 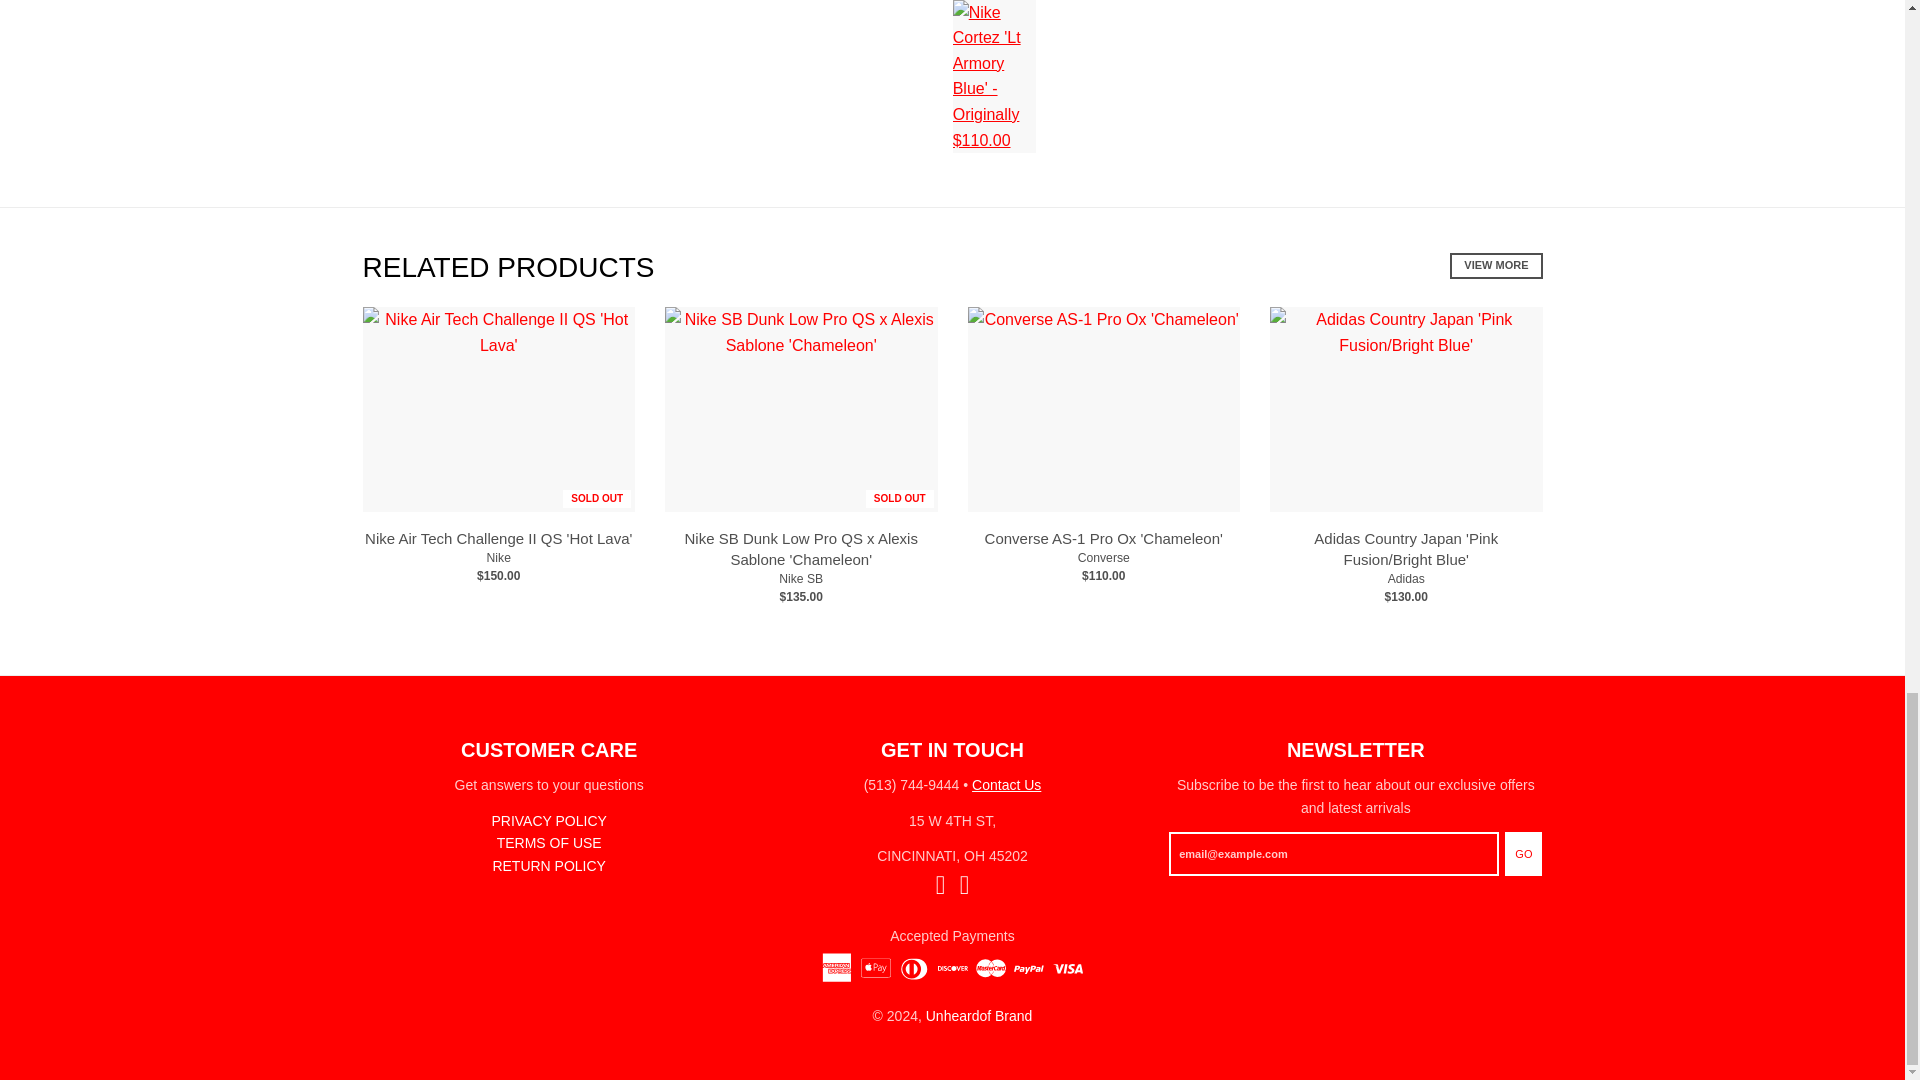 What do you see at coordinates (498, 557) in the screenshot?
I see `Nike` at bounding box center [498, 557].